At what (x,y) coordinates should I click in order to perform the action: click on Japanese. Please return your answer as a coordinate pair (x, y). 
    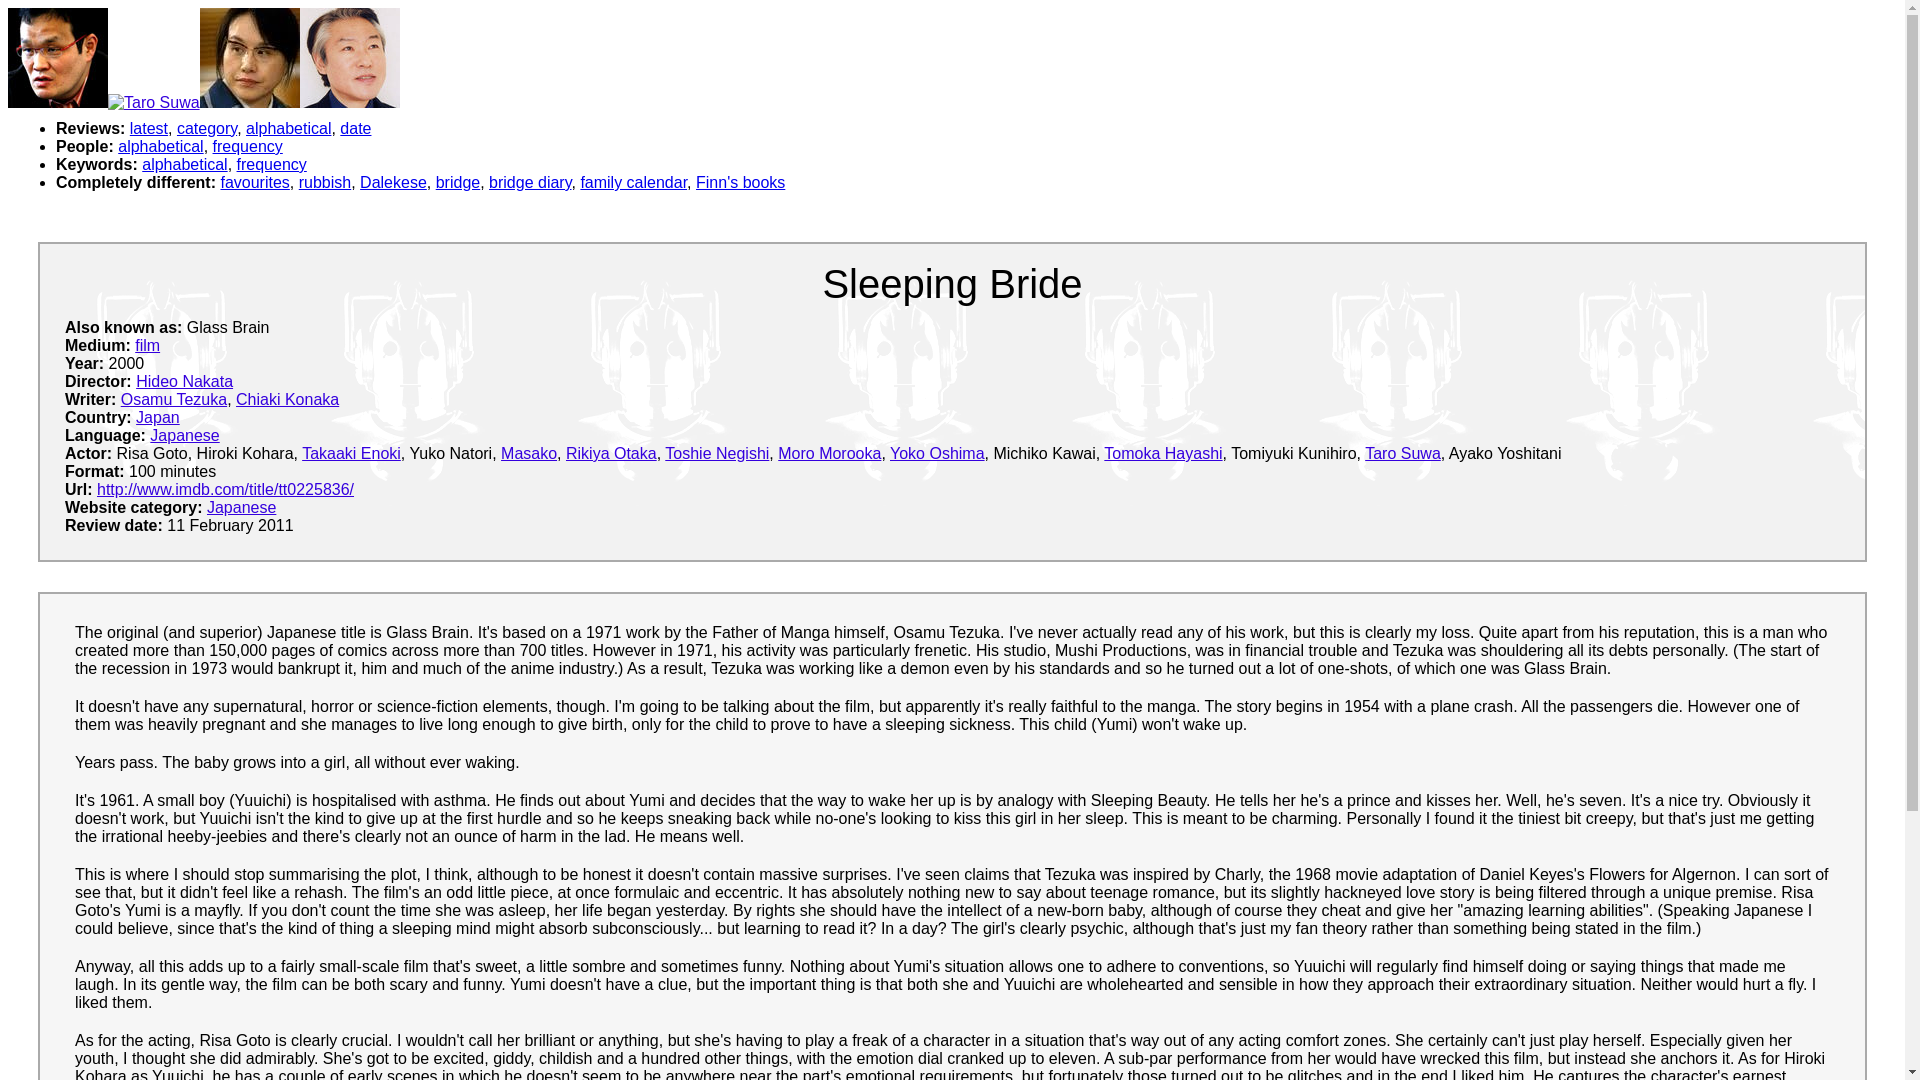
    Looking at the image, I should click on (184, 434).